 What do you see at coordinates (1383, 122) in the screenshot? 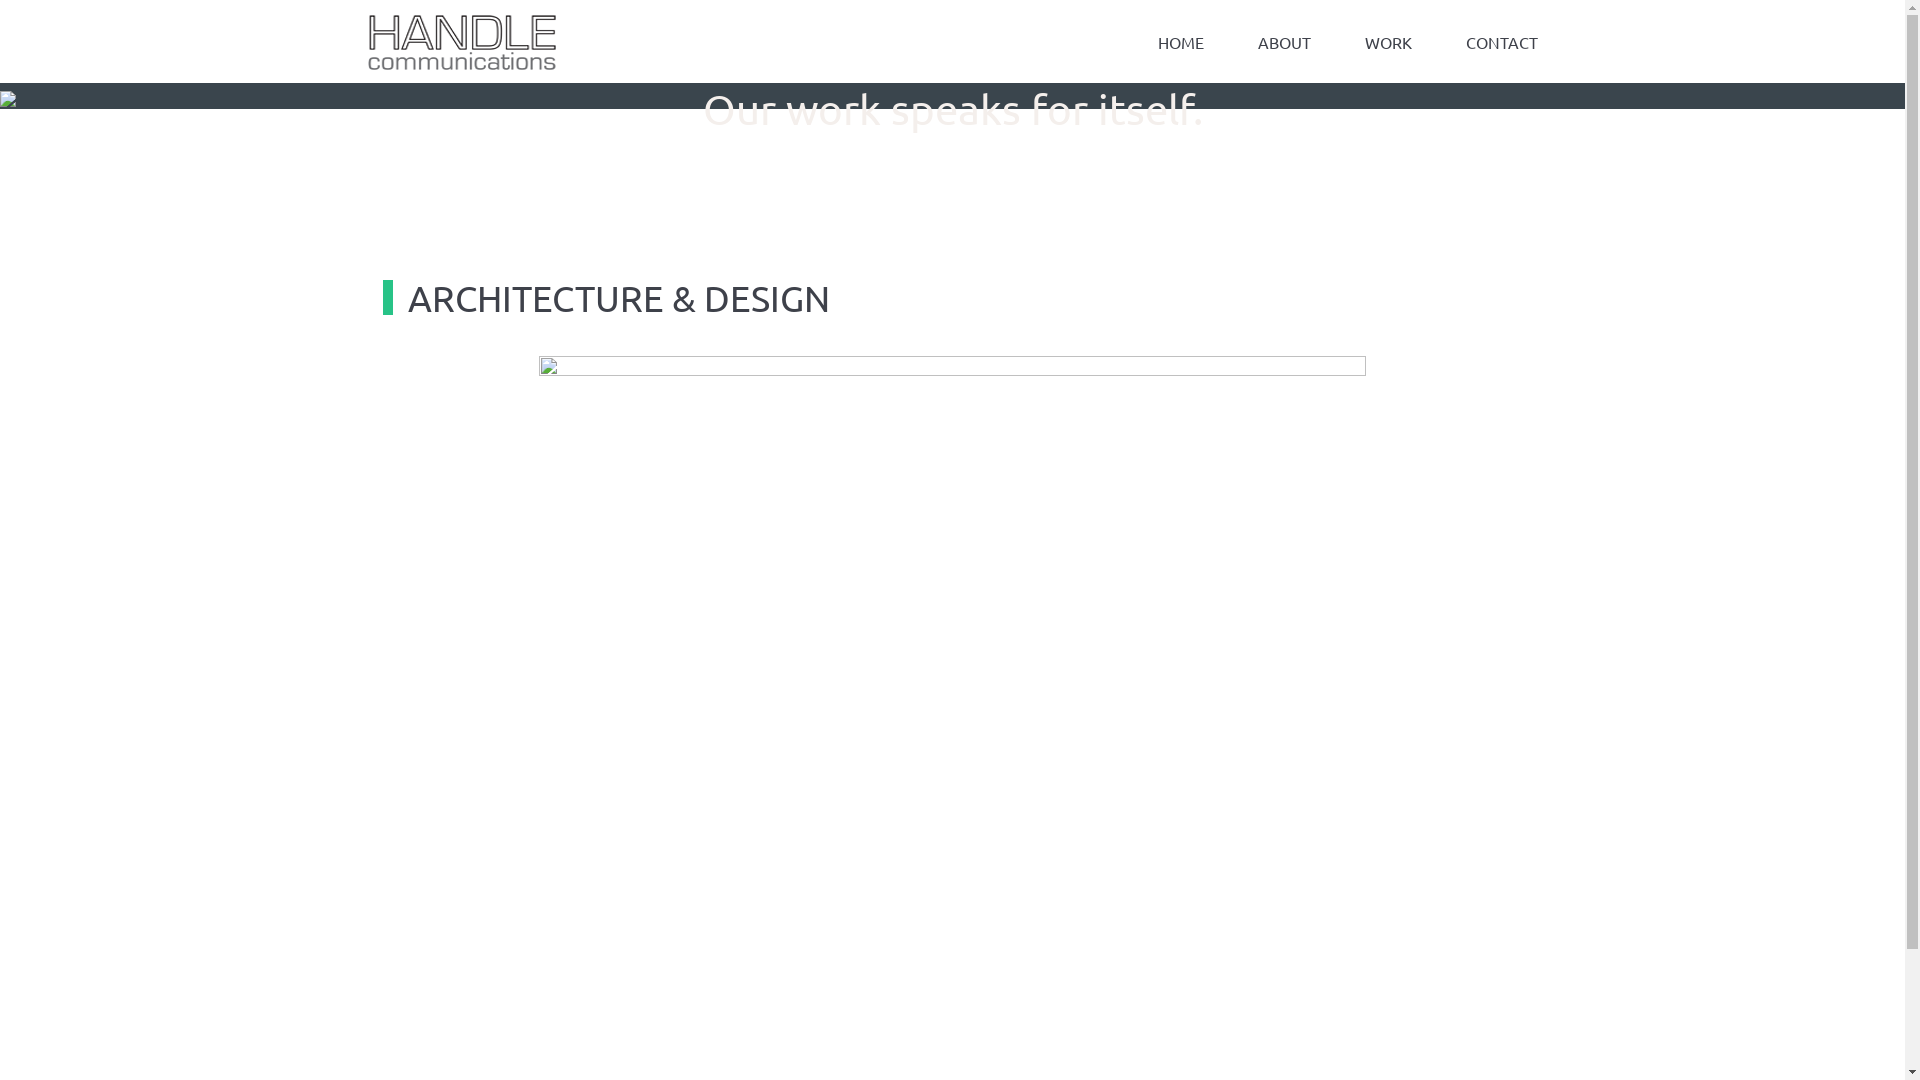
I see `200-105` at bounding box center [1383, 122].